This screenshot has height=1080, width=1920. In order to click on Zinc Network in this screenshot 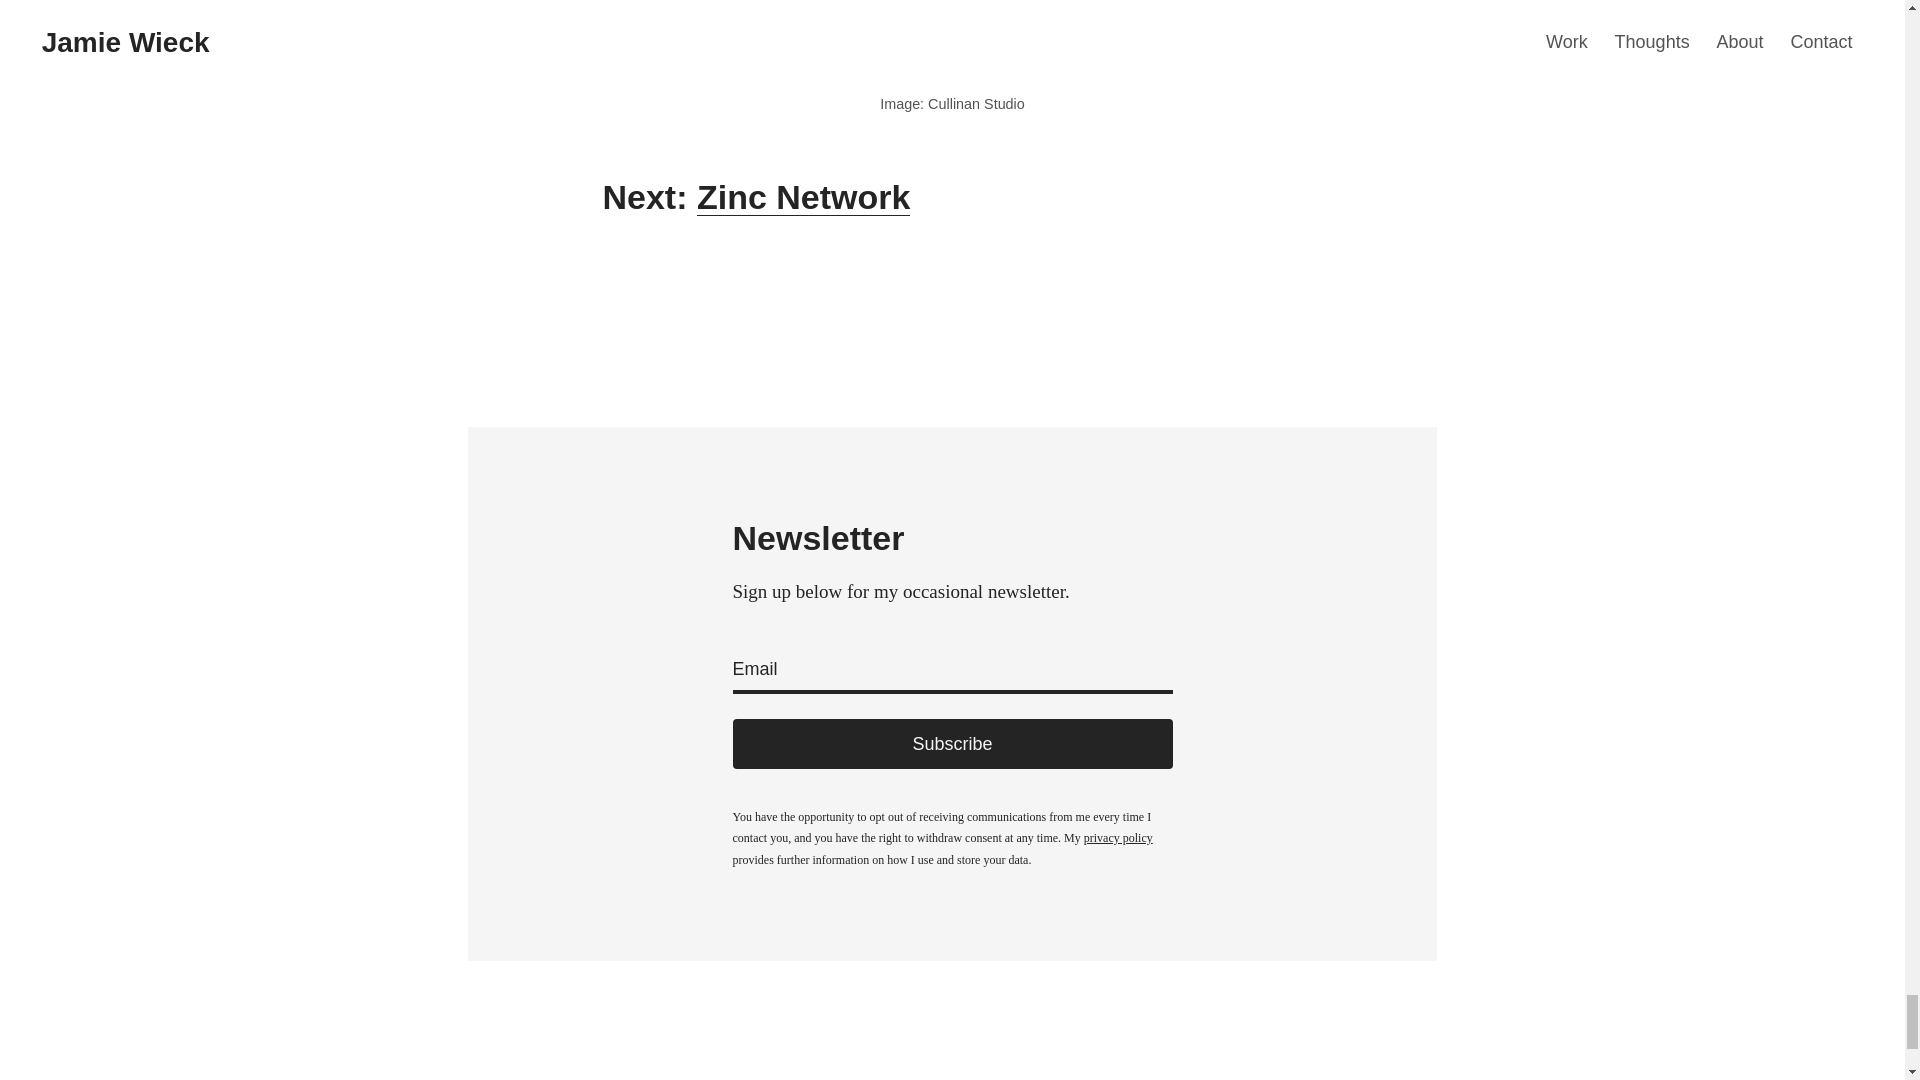, I will do `click(803, 197)`.